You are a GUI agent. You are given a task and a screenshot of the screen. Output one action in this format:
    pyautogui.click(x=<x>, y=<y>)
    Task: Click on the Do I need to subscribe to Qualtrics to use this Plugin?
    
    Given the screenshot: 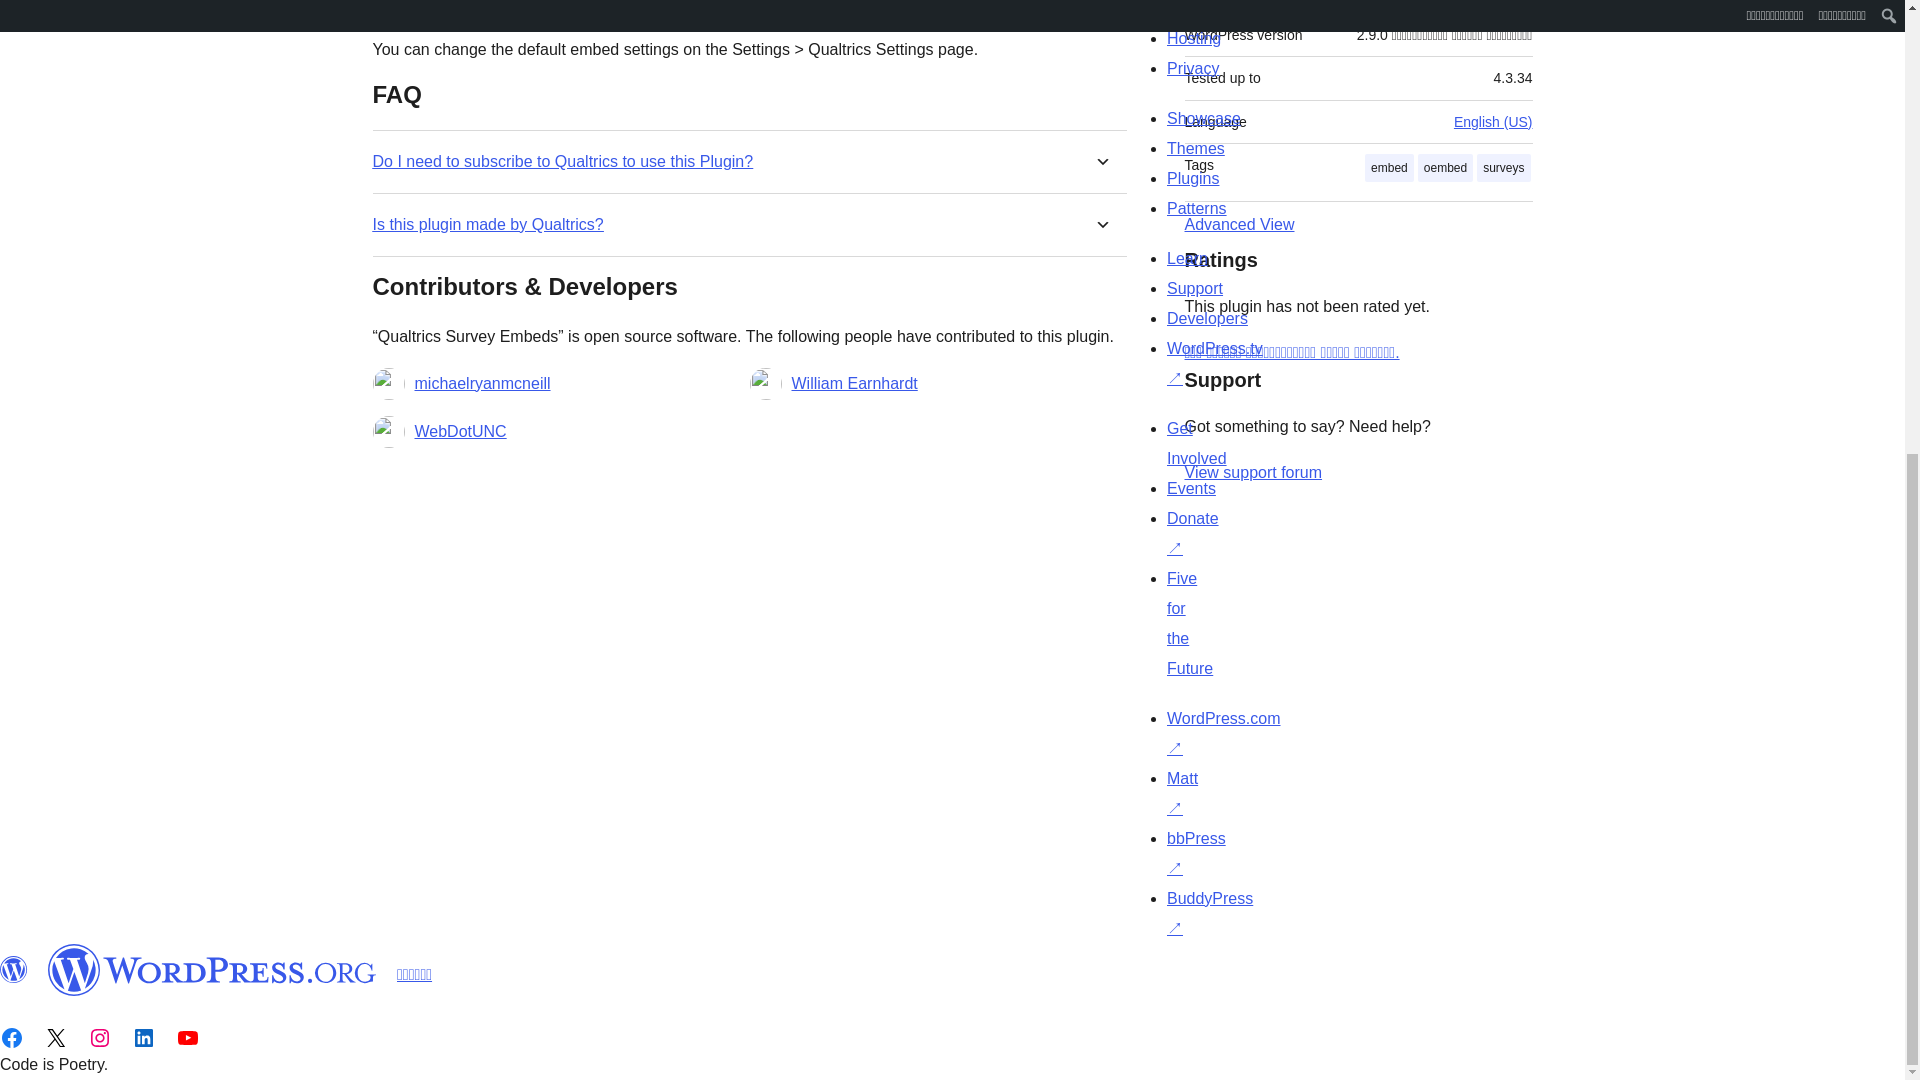 What is the action you would take?
    pyautogui.click(x=562, y=161)
    